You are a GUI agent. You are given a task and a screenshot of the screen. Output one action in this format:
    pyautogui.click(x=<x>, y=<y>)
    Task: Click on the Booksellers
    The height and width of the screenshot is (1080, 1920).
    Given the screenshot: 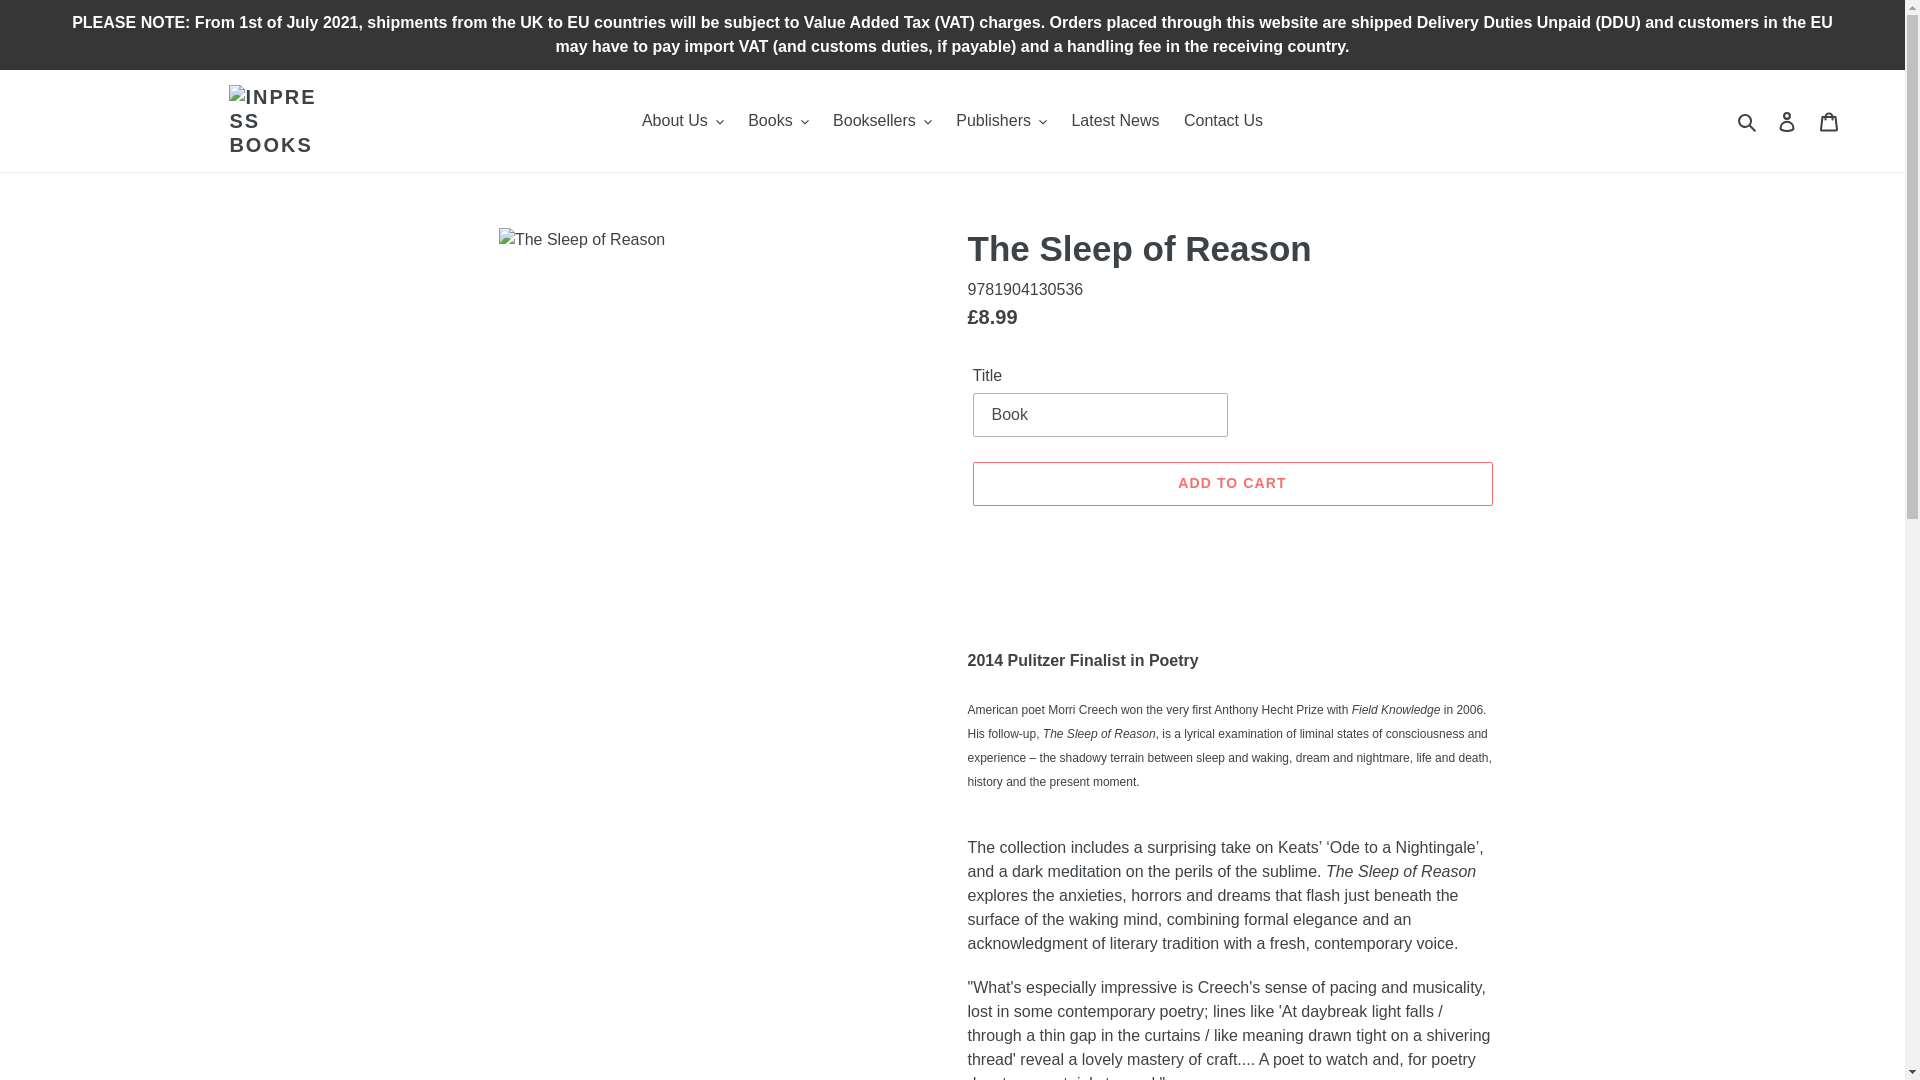 What is the action you would take?
    pyautogui.click(x=882, y=120)
    